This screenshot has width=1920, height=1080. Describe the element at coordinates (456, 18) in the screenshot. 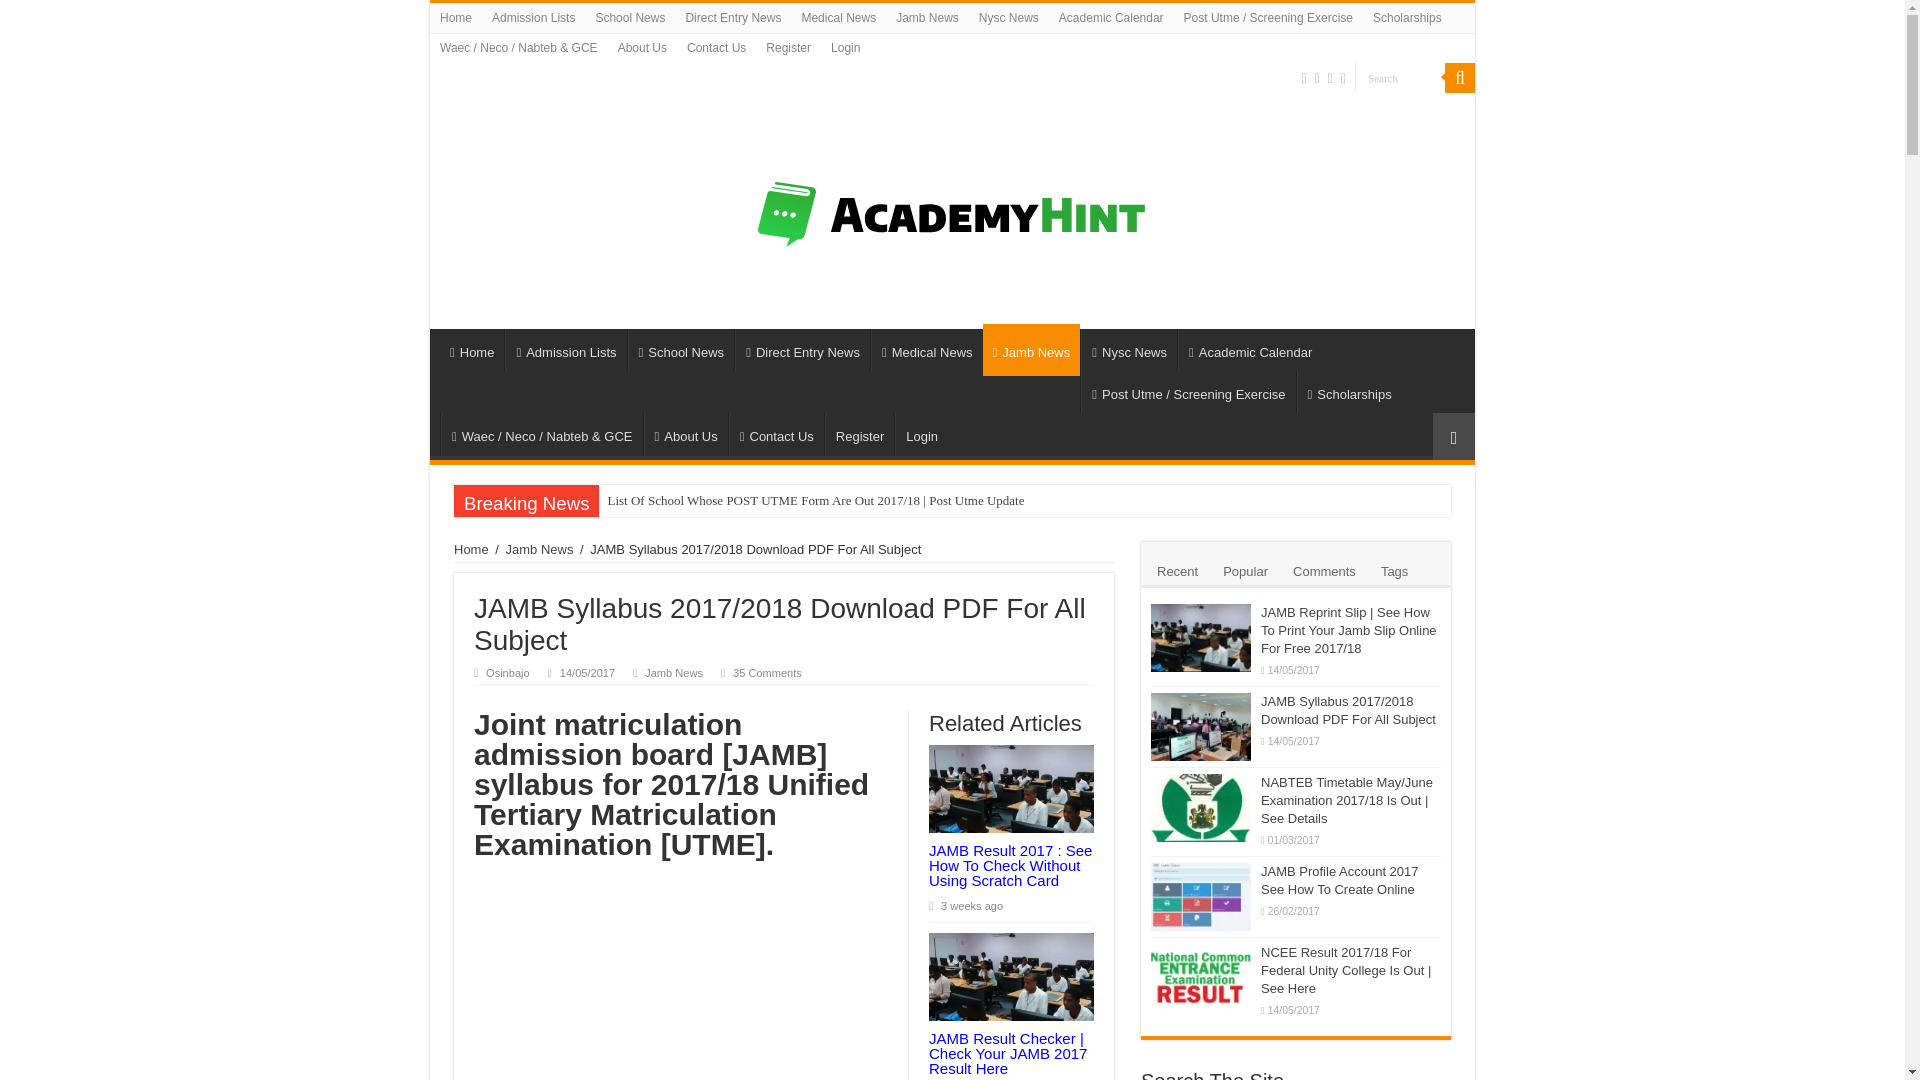

I see `Home` at that location.